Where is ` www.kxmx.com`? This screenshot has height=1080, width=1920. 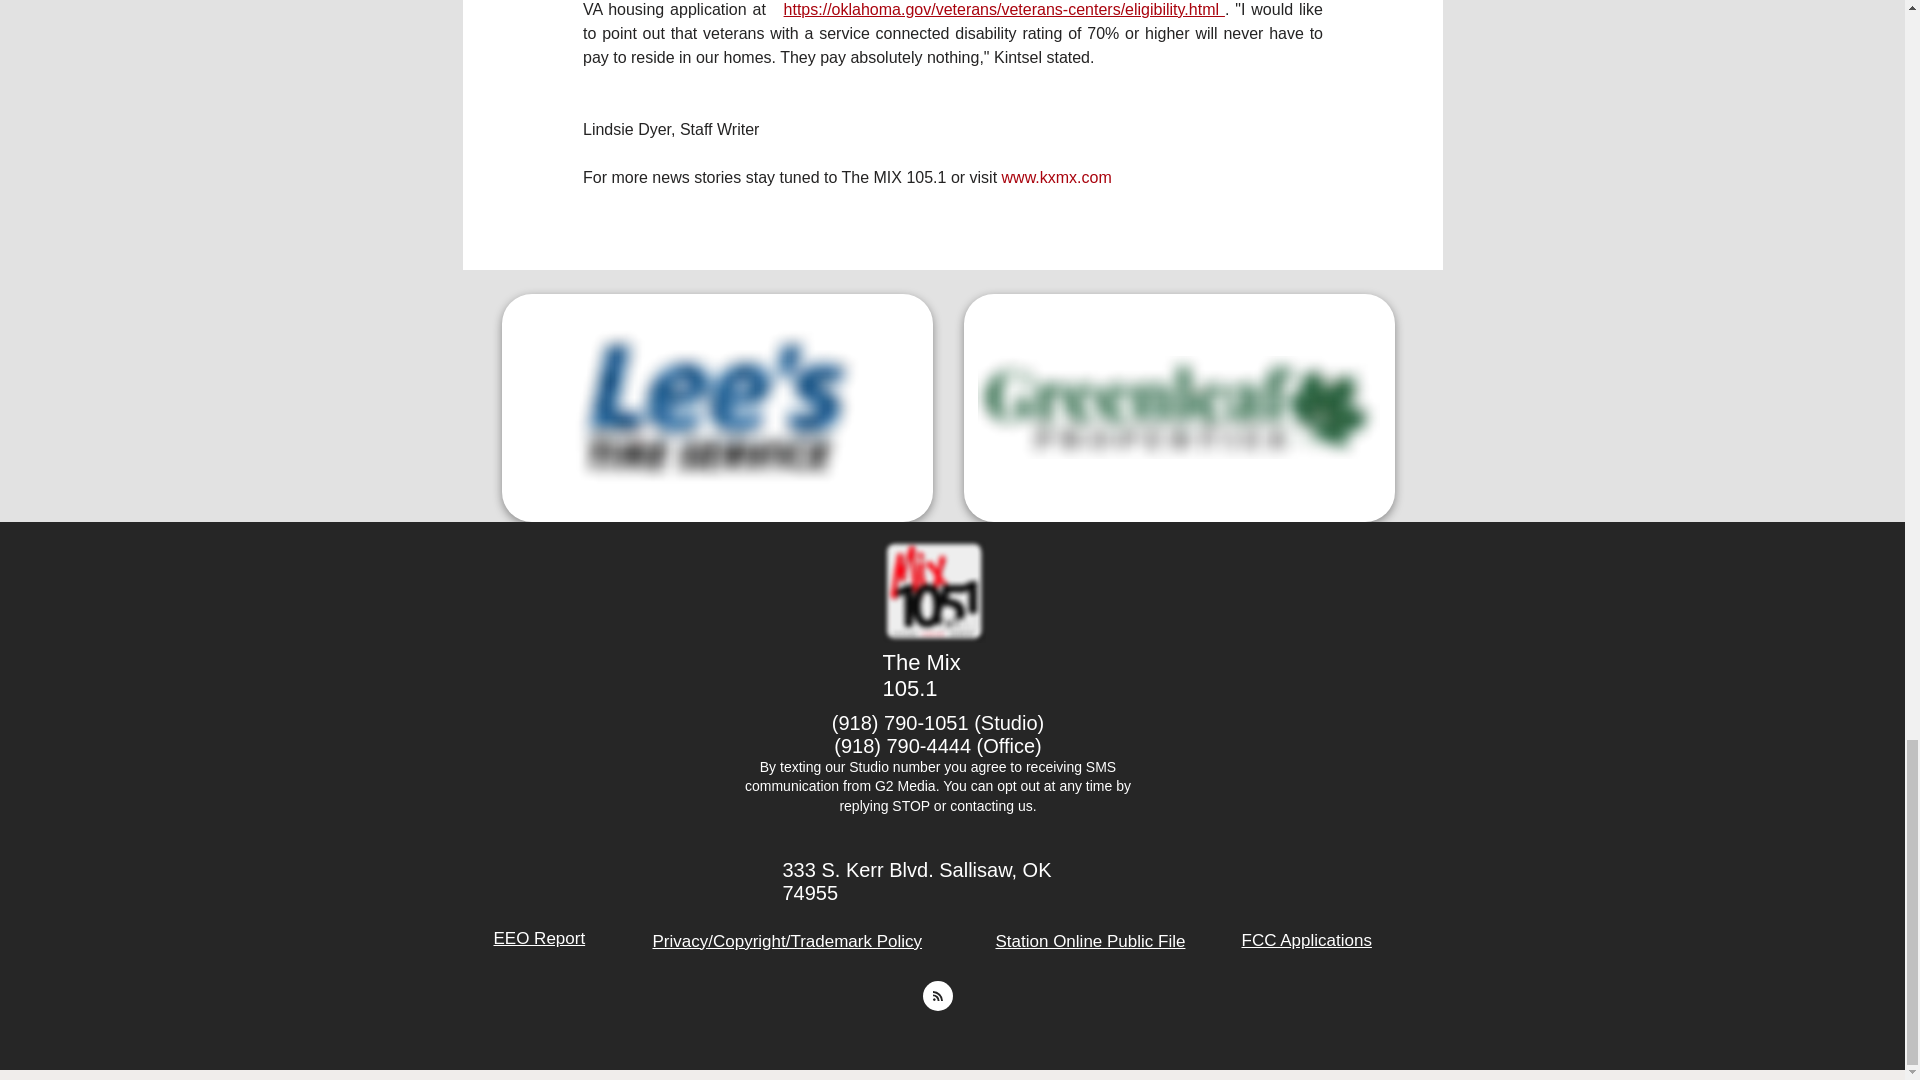  www.kxmx.com is located at coordinates (1054, 176).